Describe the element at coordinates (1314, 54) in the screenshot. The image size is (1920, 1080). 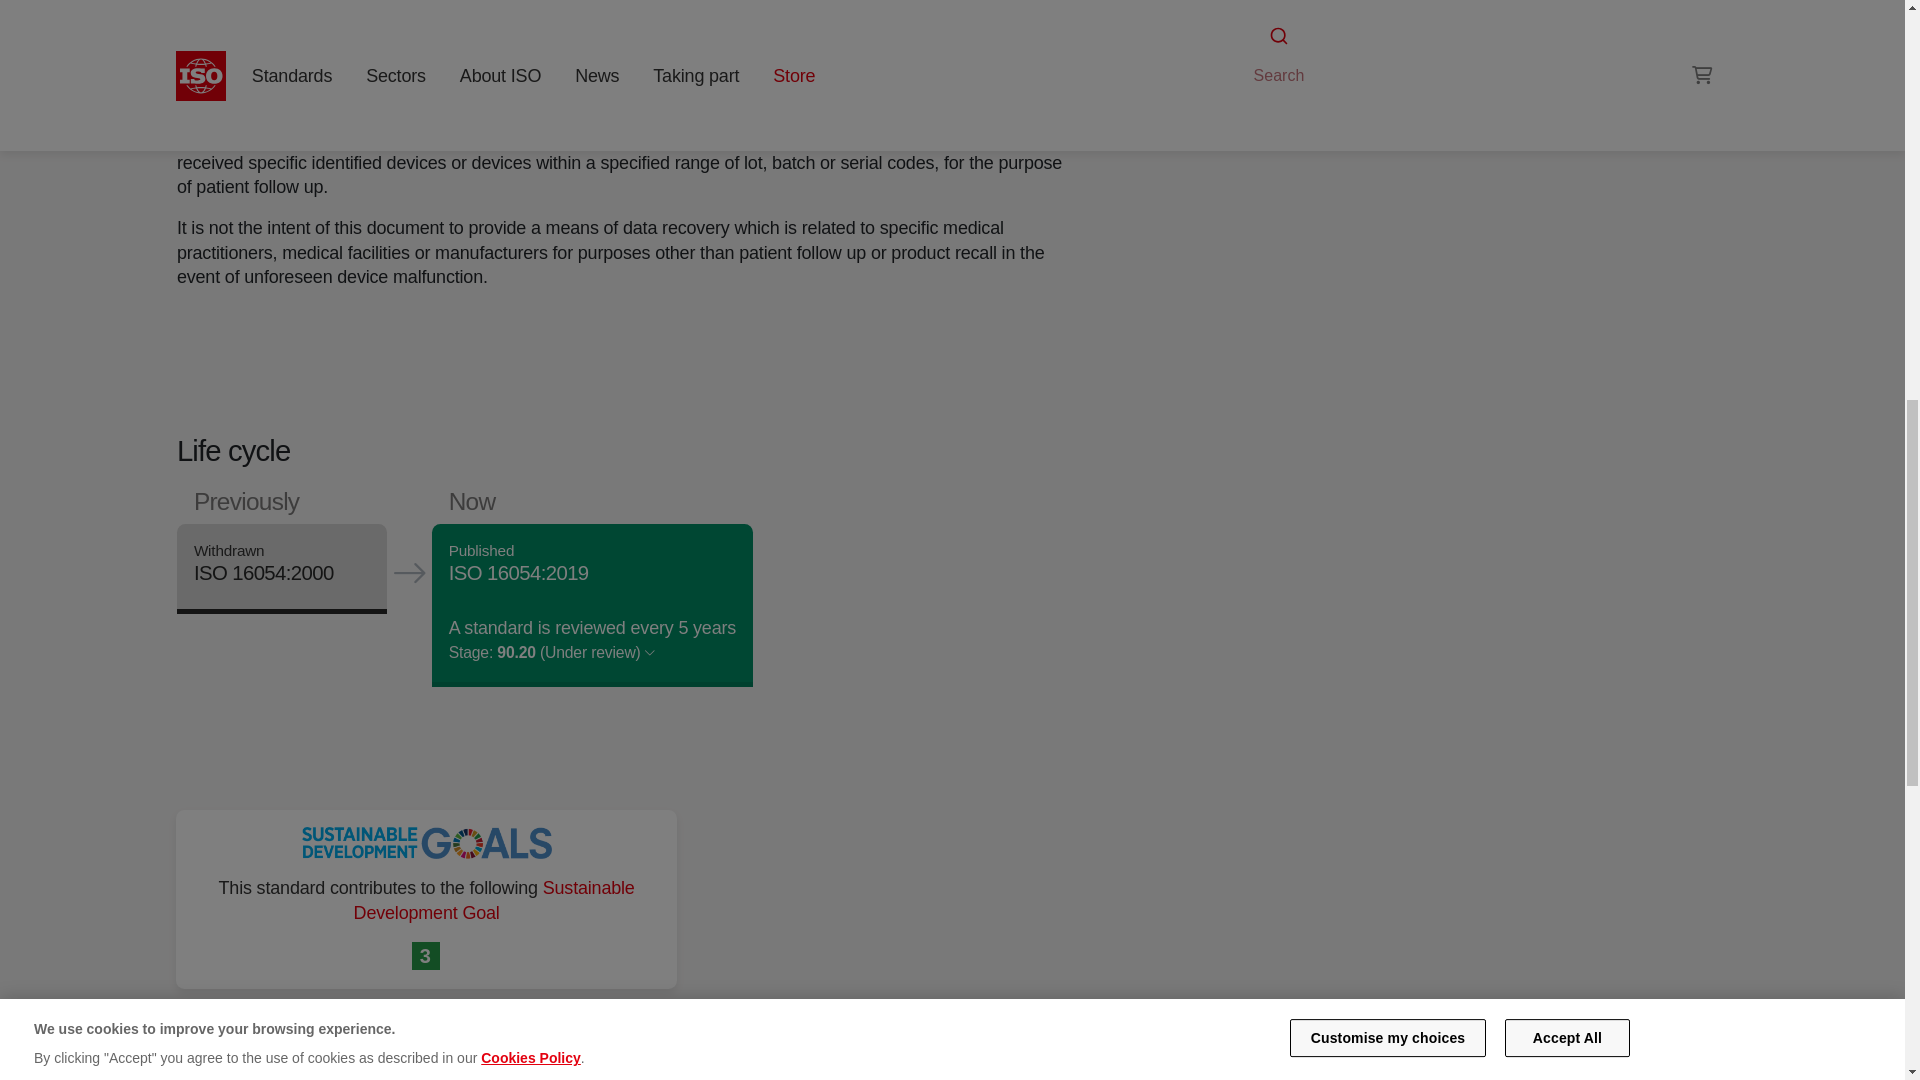
I see `Implants for surgery, prosthetics and orthotics` at that location.